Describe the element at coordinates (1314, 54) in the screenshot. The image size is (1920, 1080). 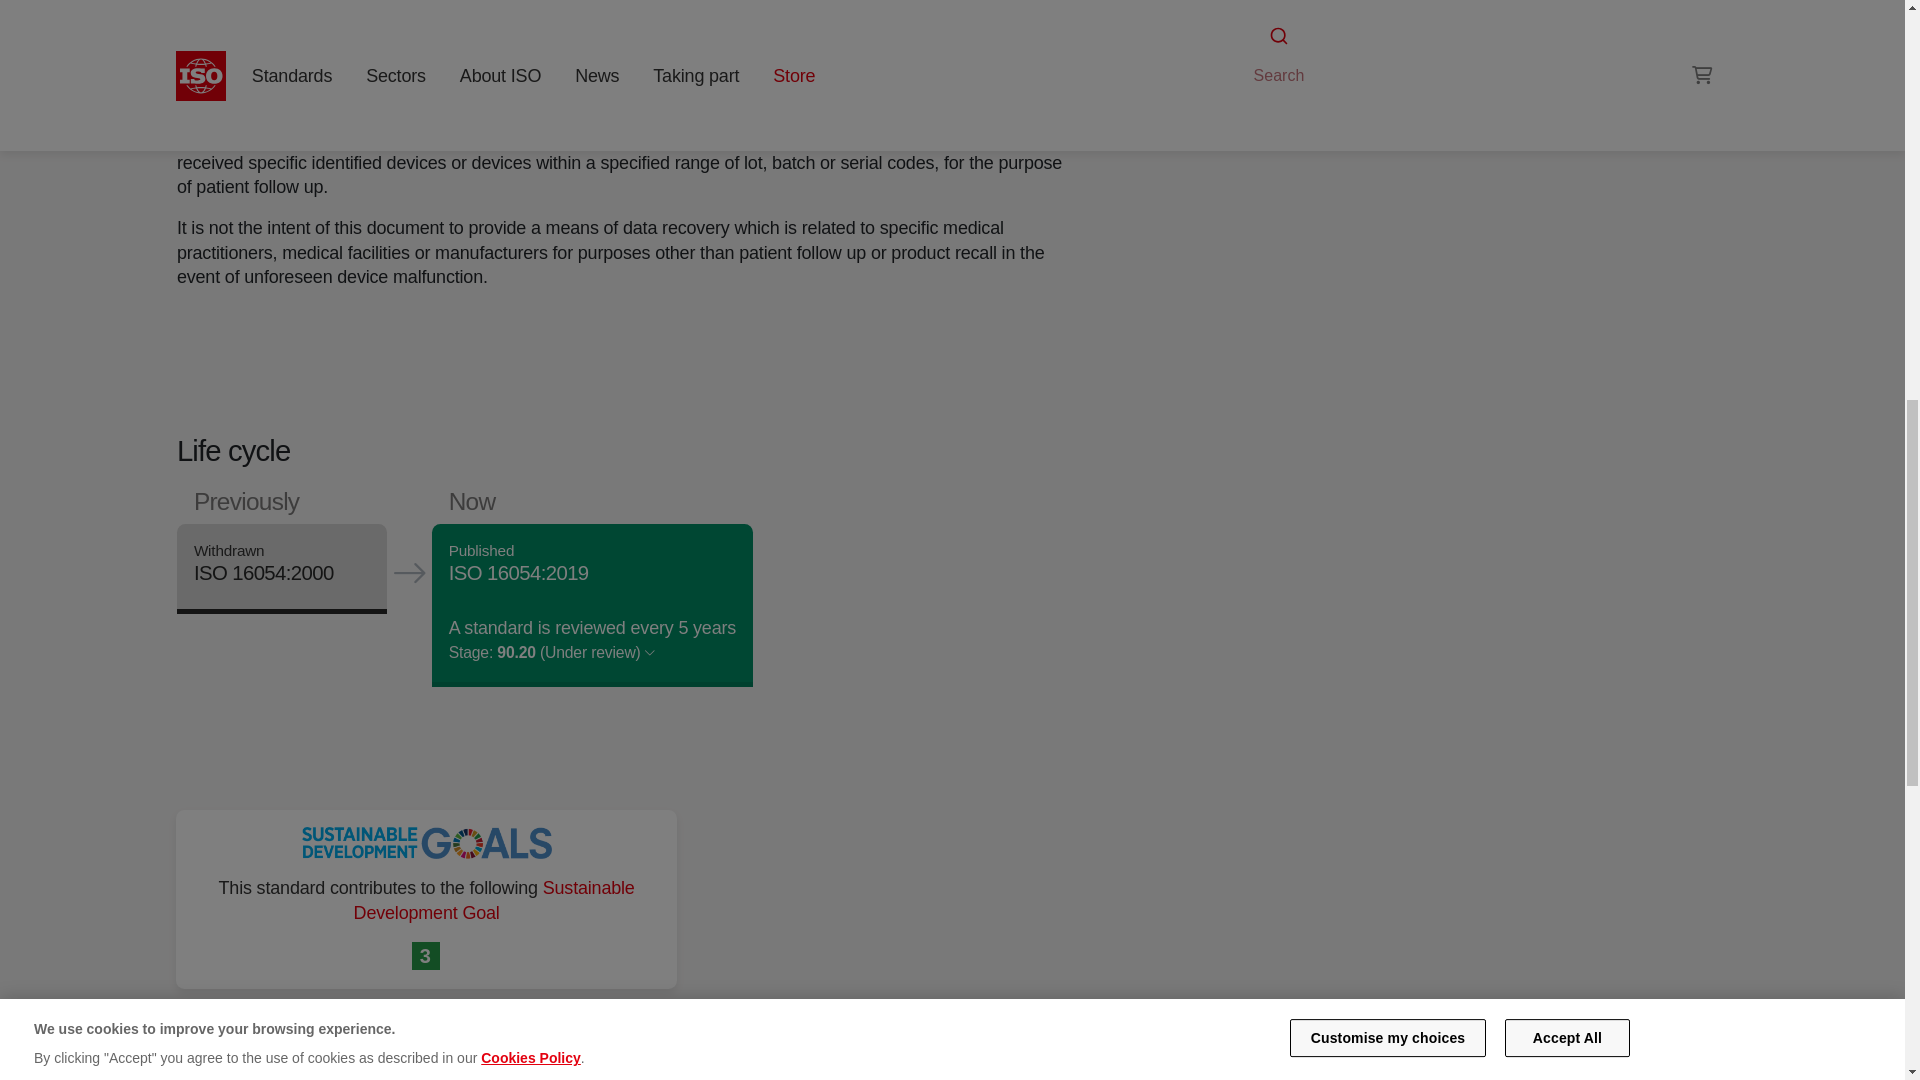
I see `Implants for surgery, prosthetics and orthotics` at that location.